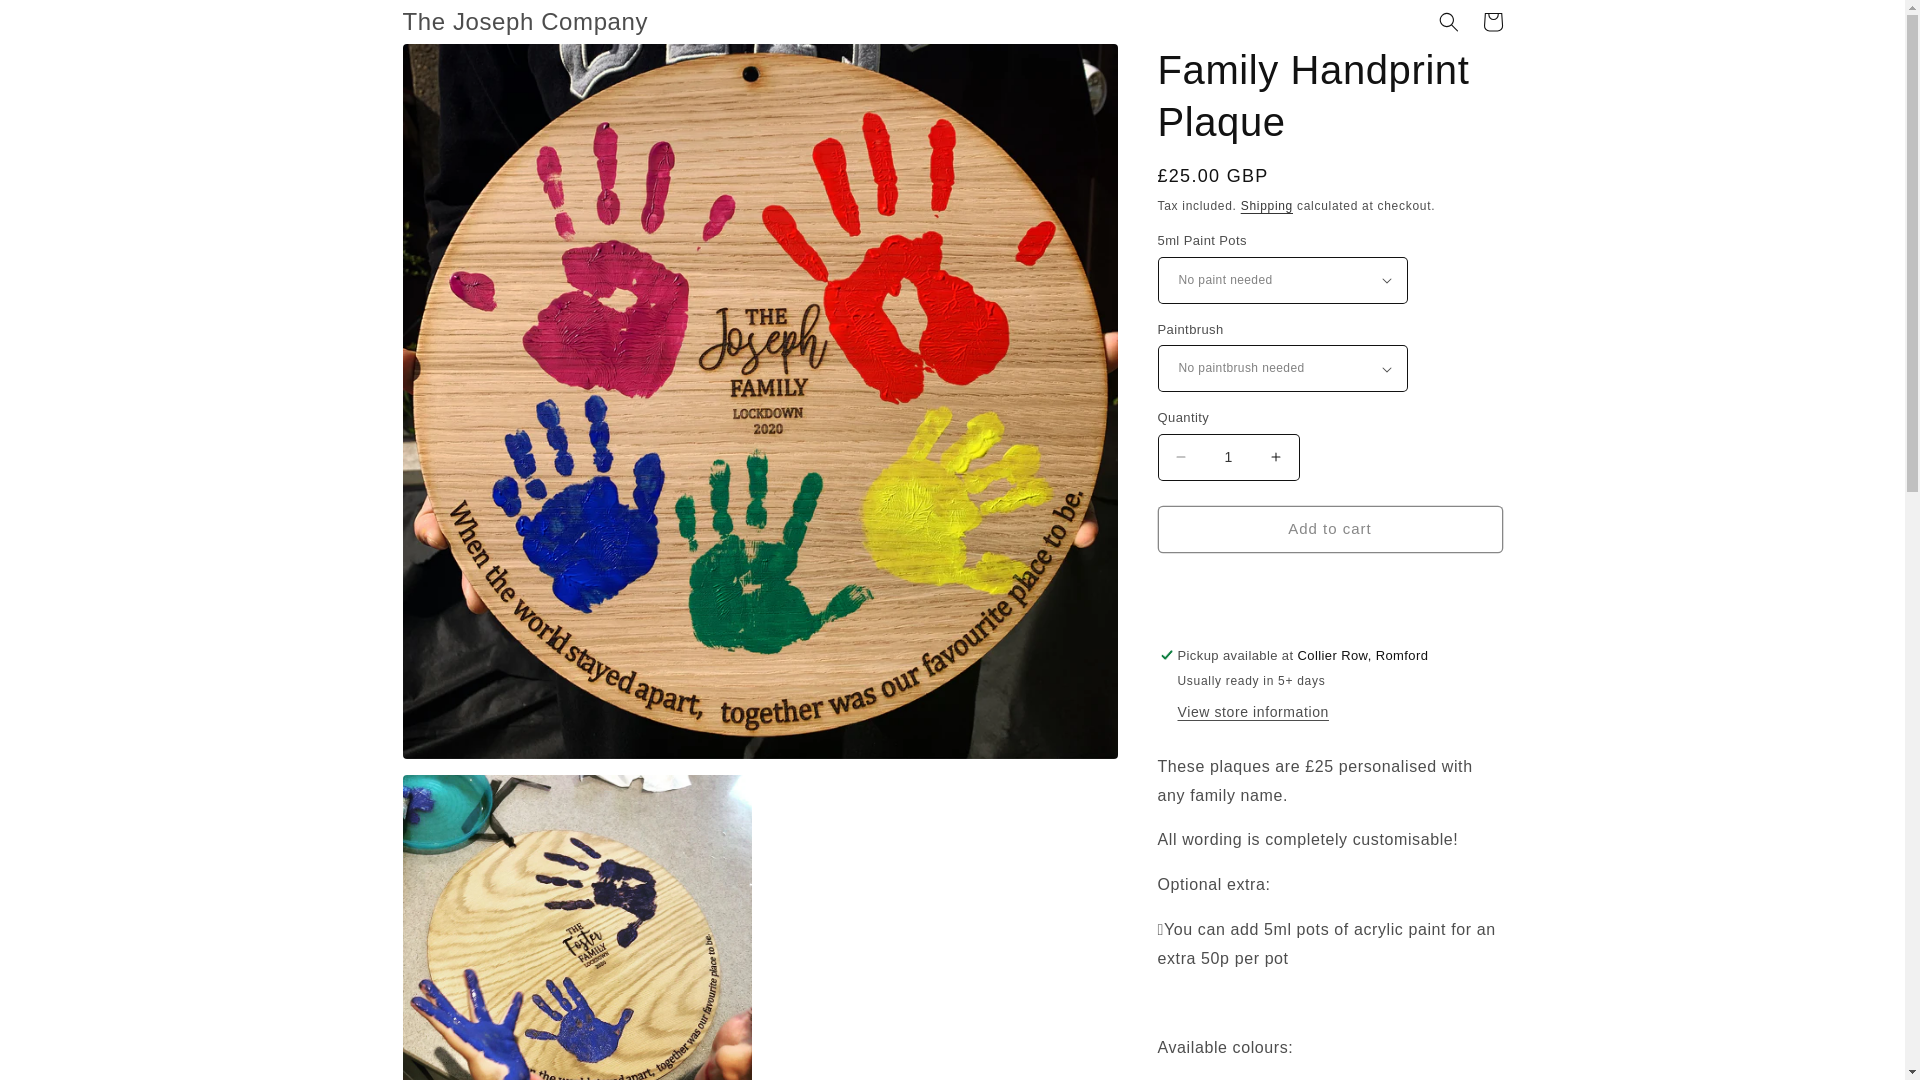  I want to click on 1, so click(1228, 457).